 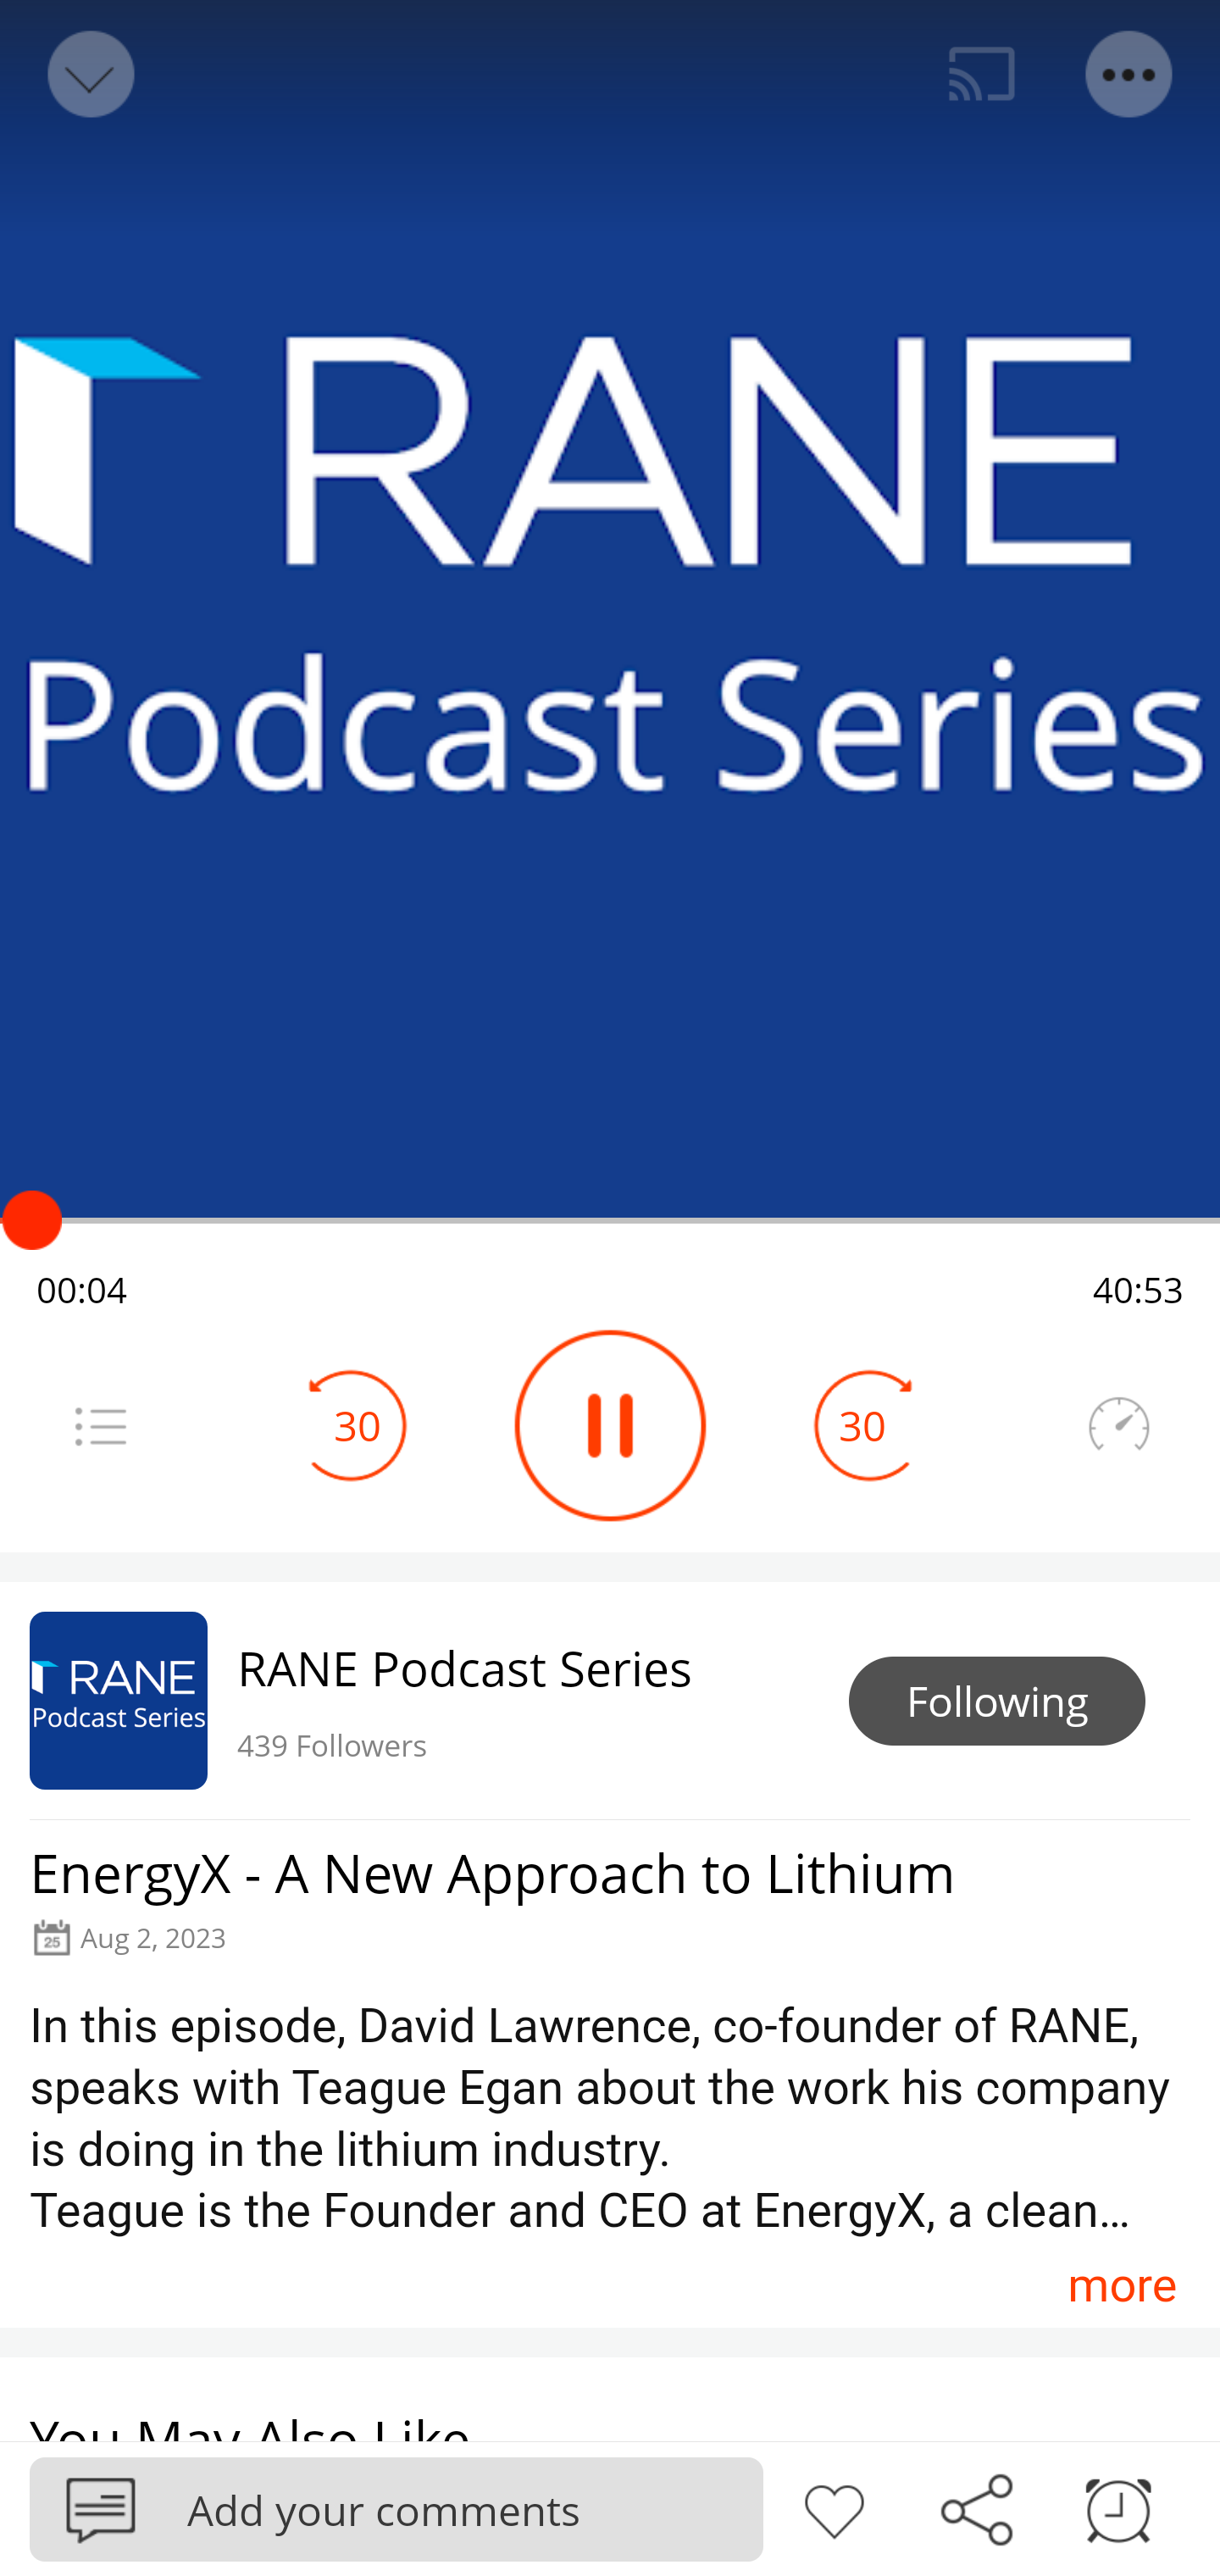 I want to click on Play, so click(x=610, y=1425).